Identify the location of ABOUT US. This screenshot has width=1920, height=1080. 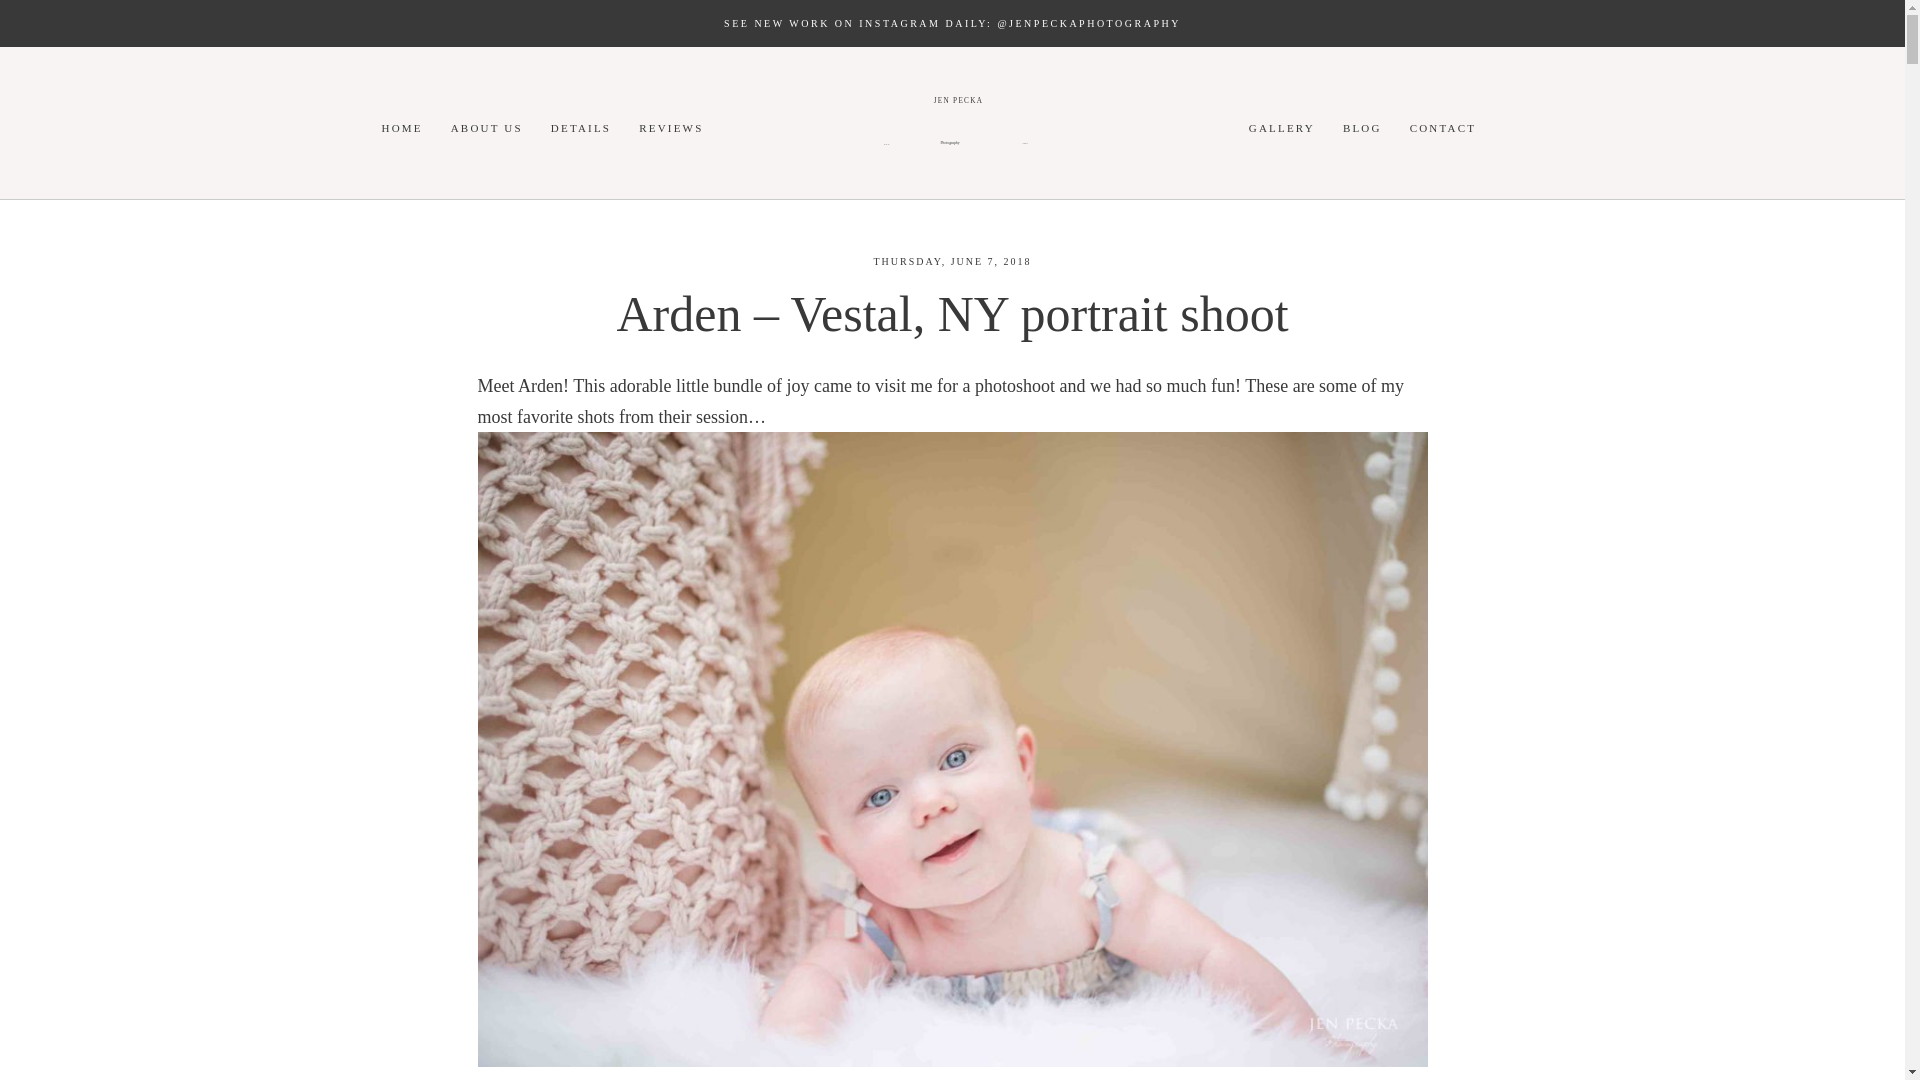
(486, 128).